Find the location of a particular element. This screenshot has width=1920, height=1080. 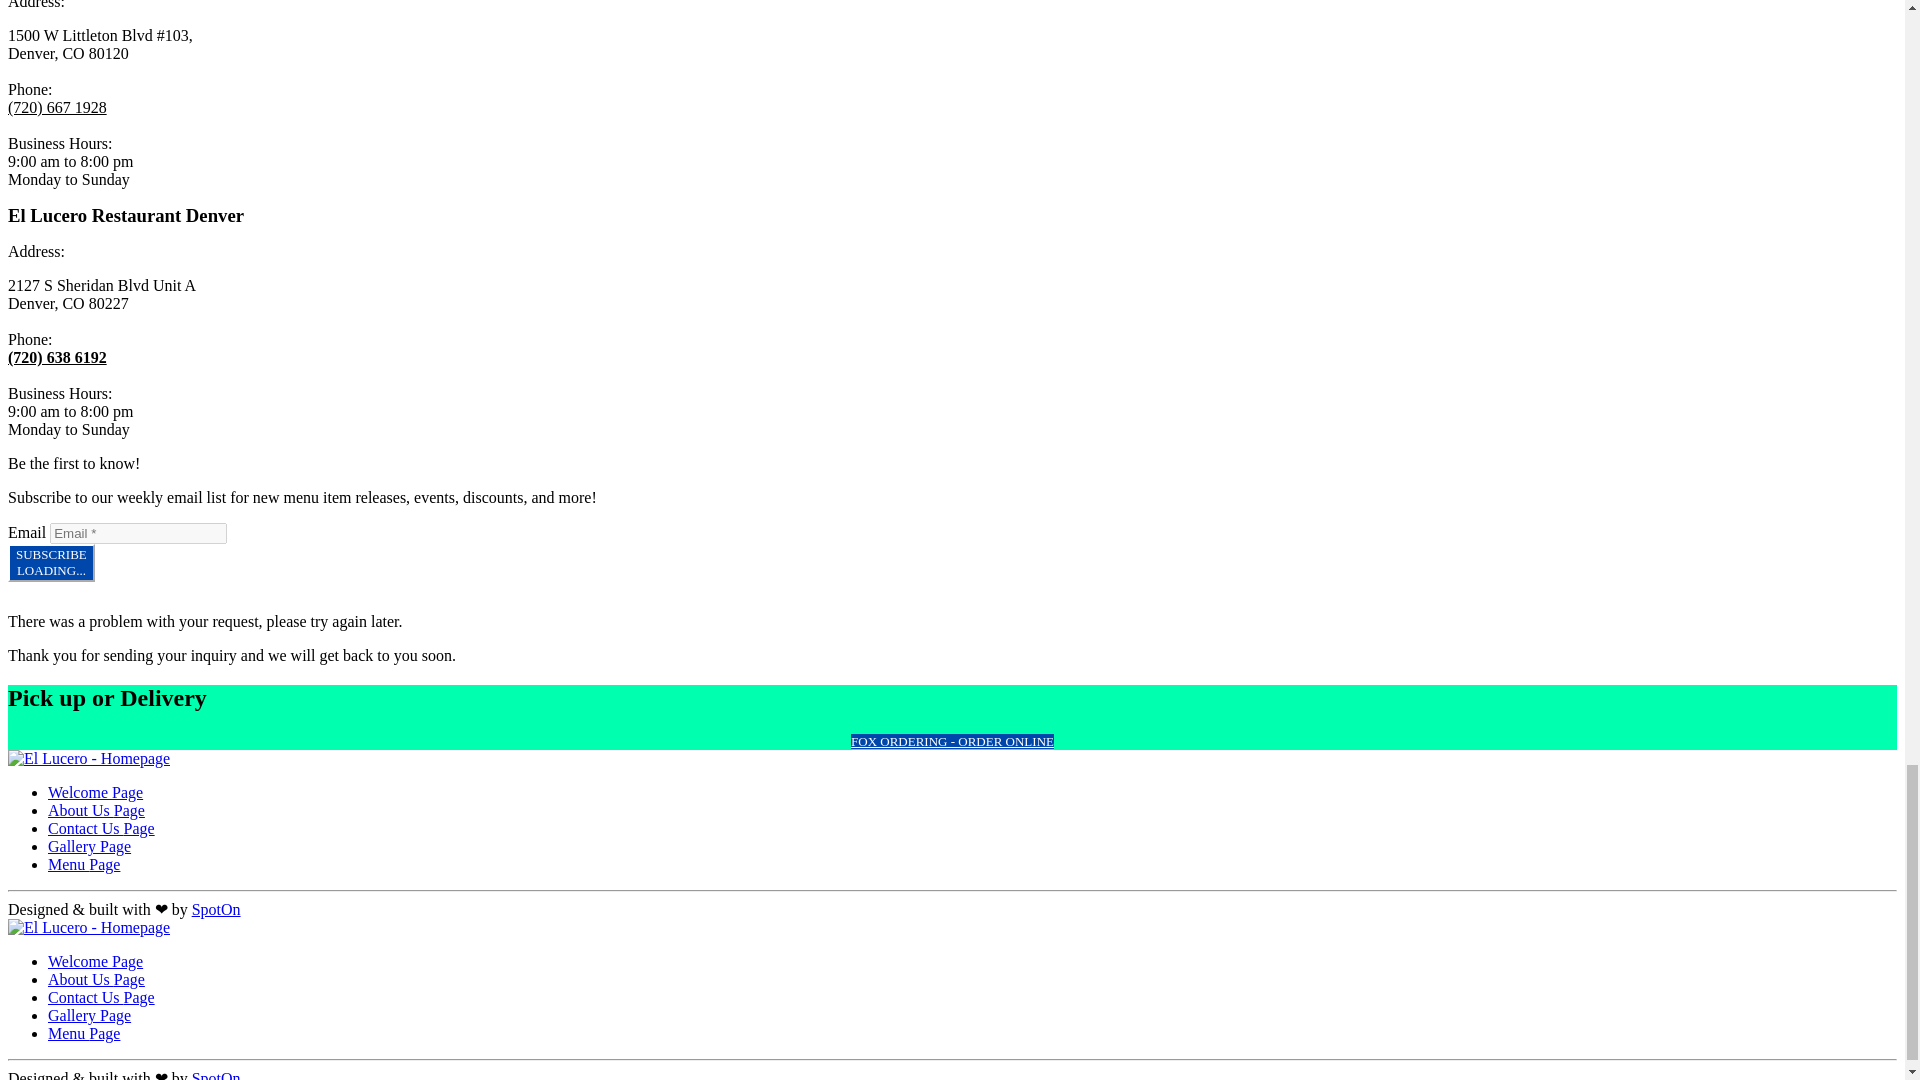

Welcome Page is located at coordinates (50, 563).